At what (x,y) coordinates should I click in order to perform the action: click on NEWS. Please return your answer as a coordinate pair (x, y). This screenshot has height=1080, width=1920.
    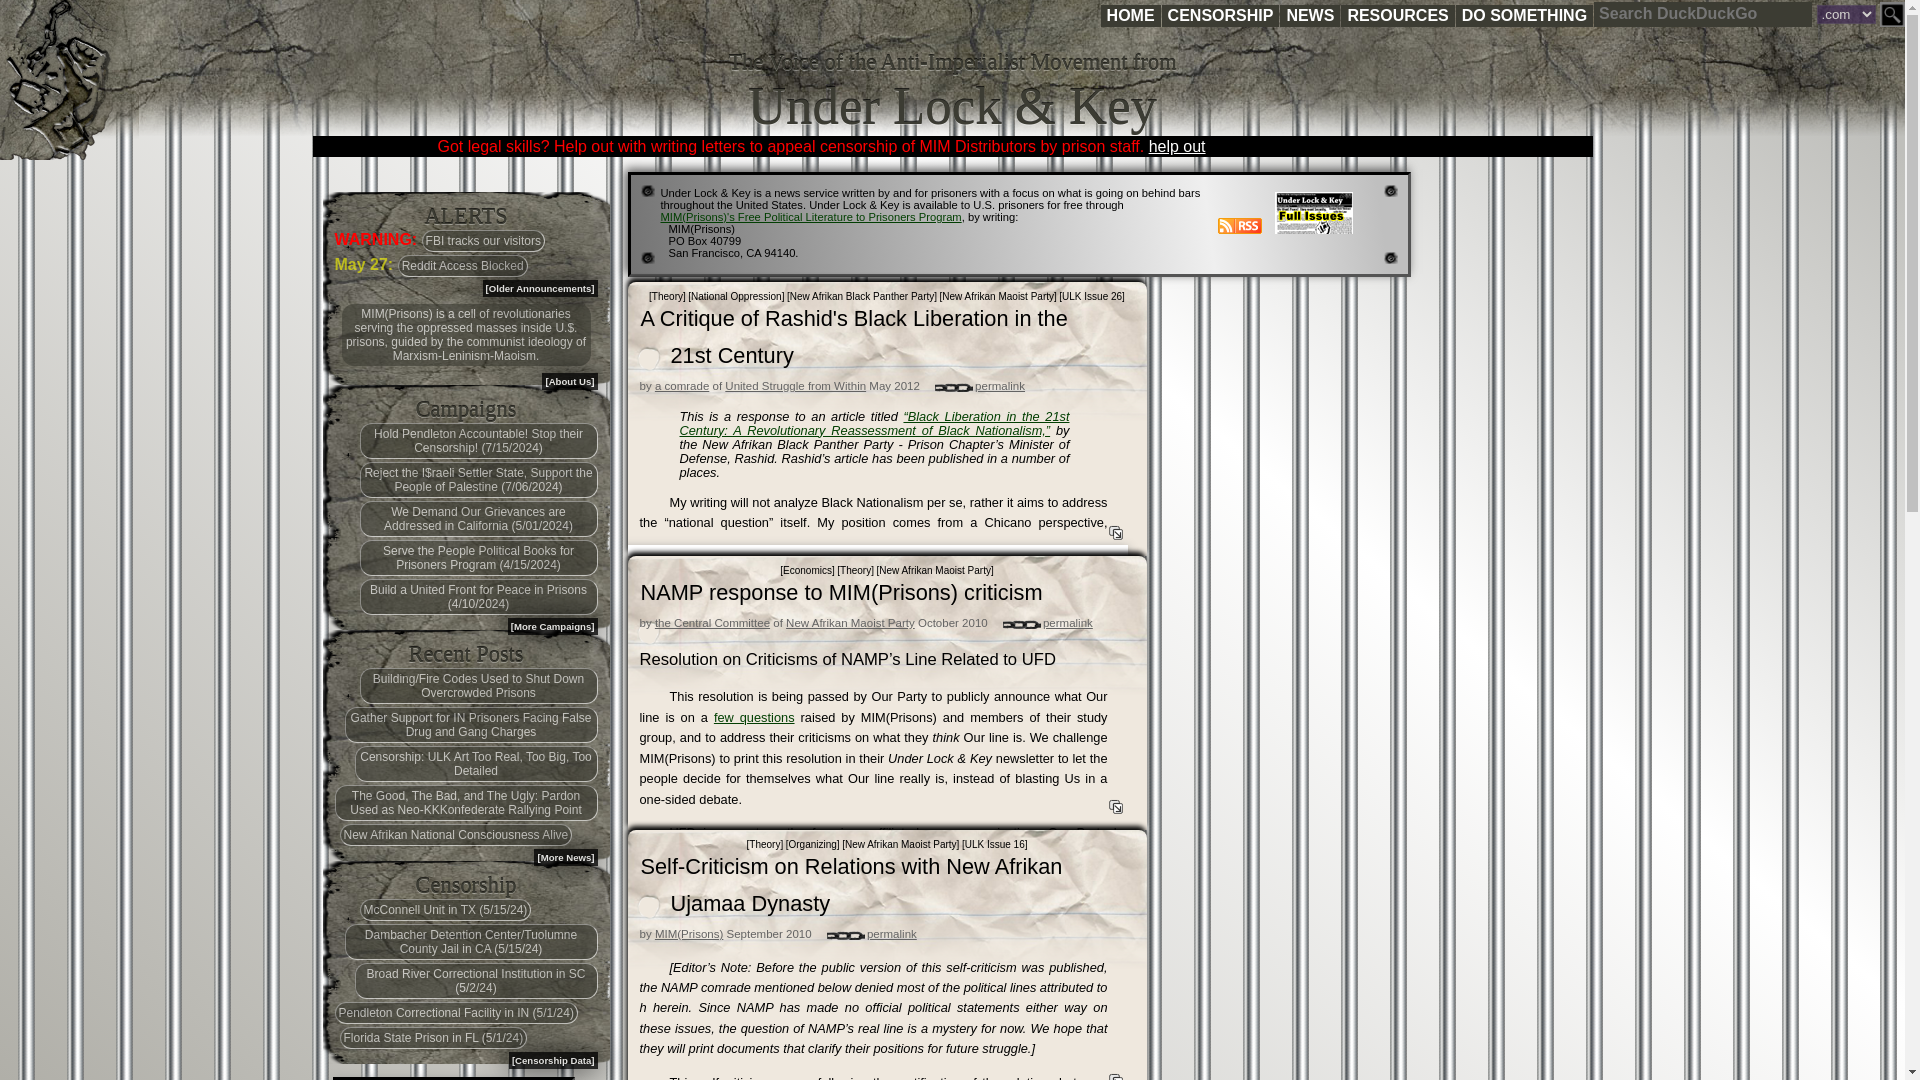
    Looking at the image, I should click on (1310, 16).